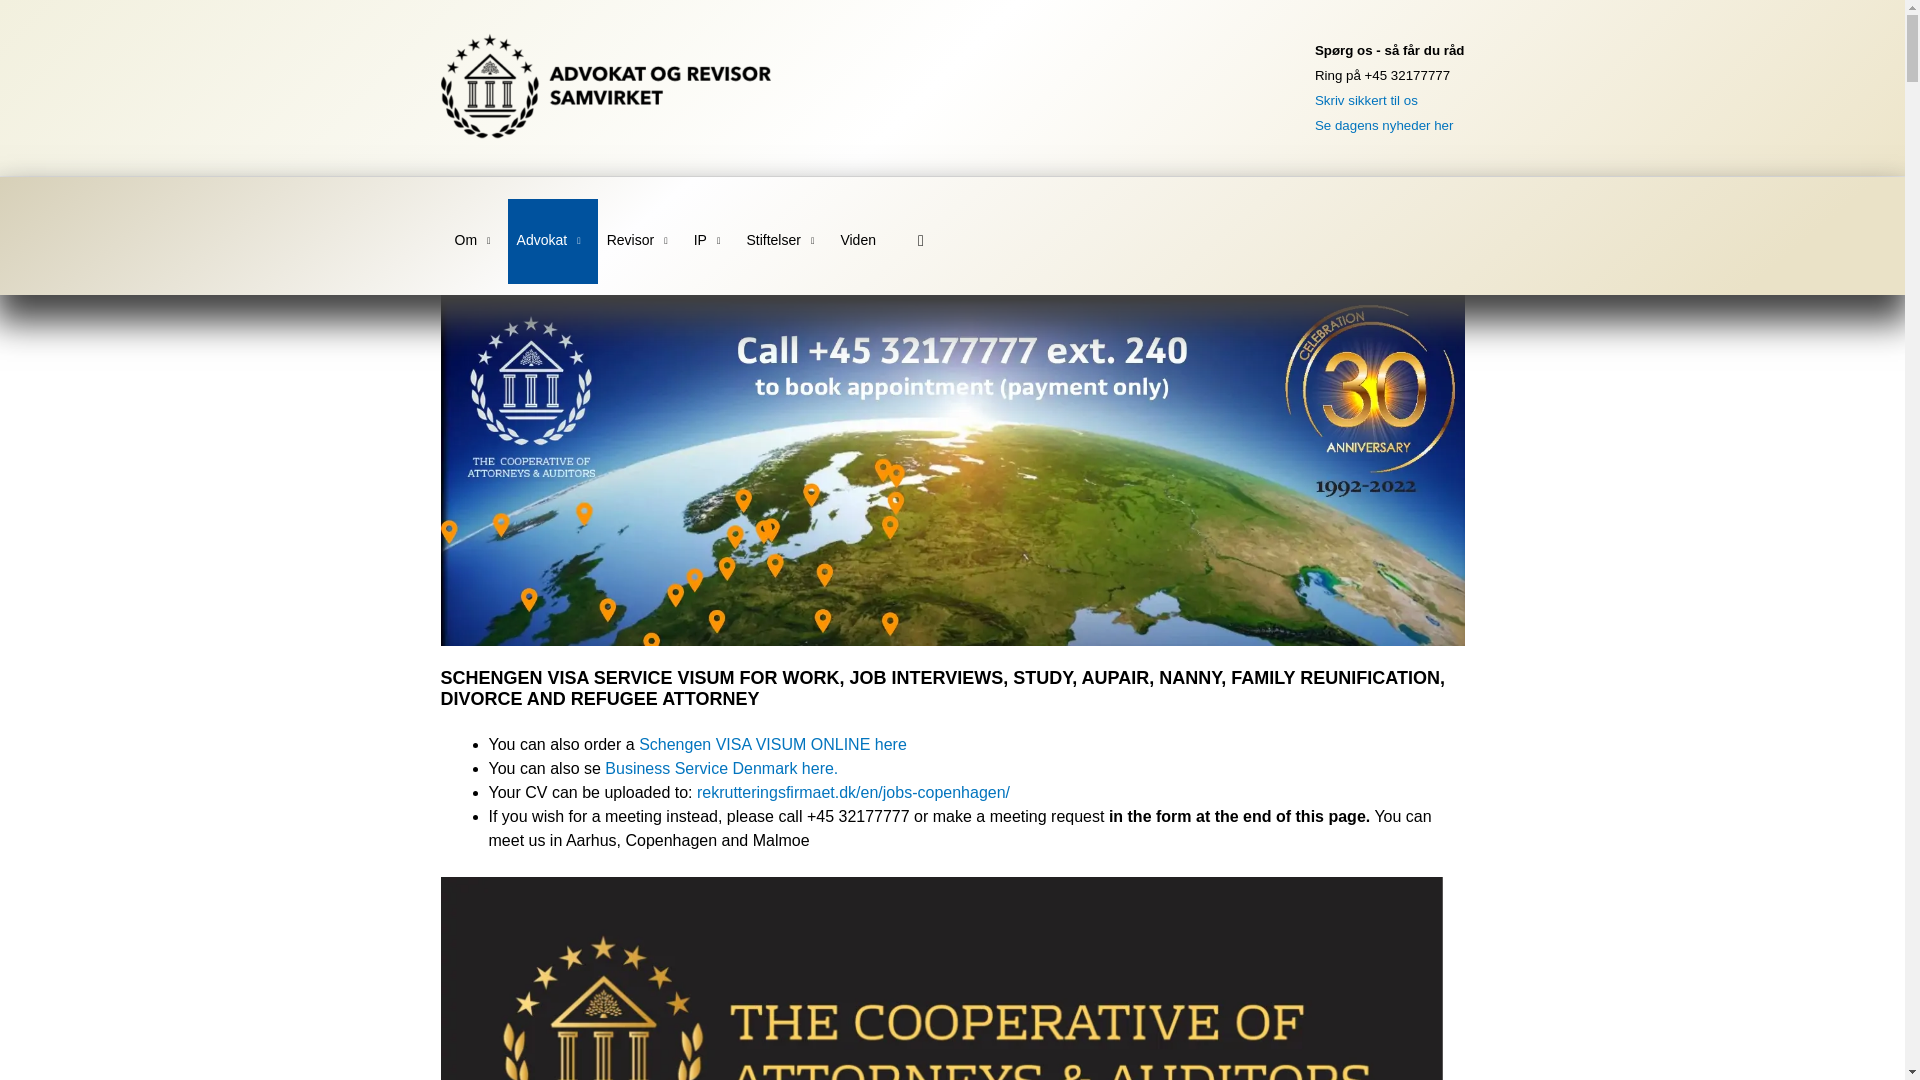  What do you see at coordinates (641, 241) in the screenshot?
I see `Revisor` at bounding box center [641, 241].